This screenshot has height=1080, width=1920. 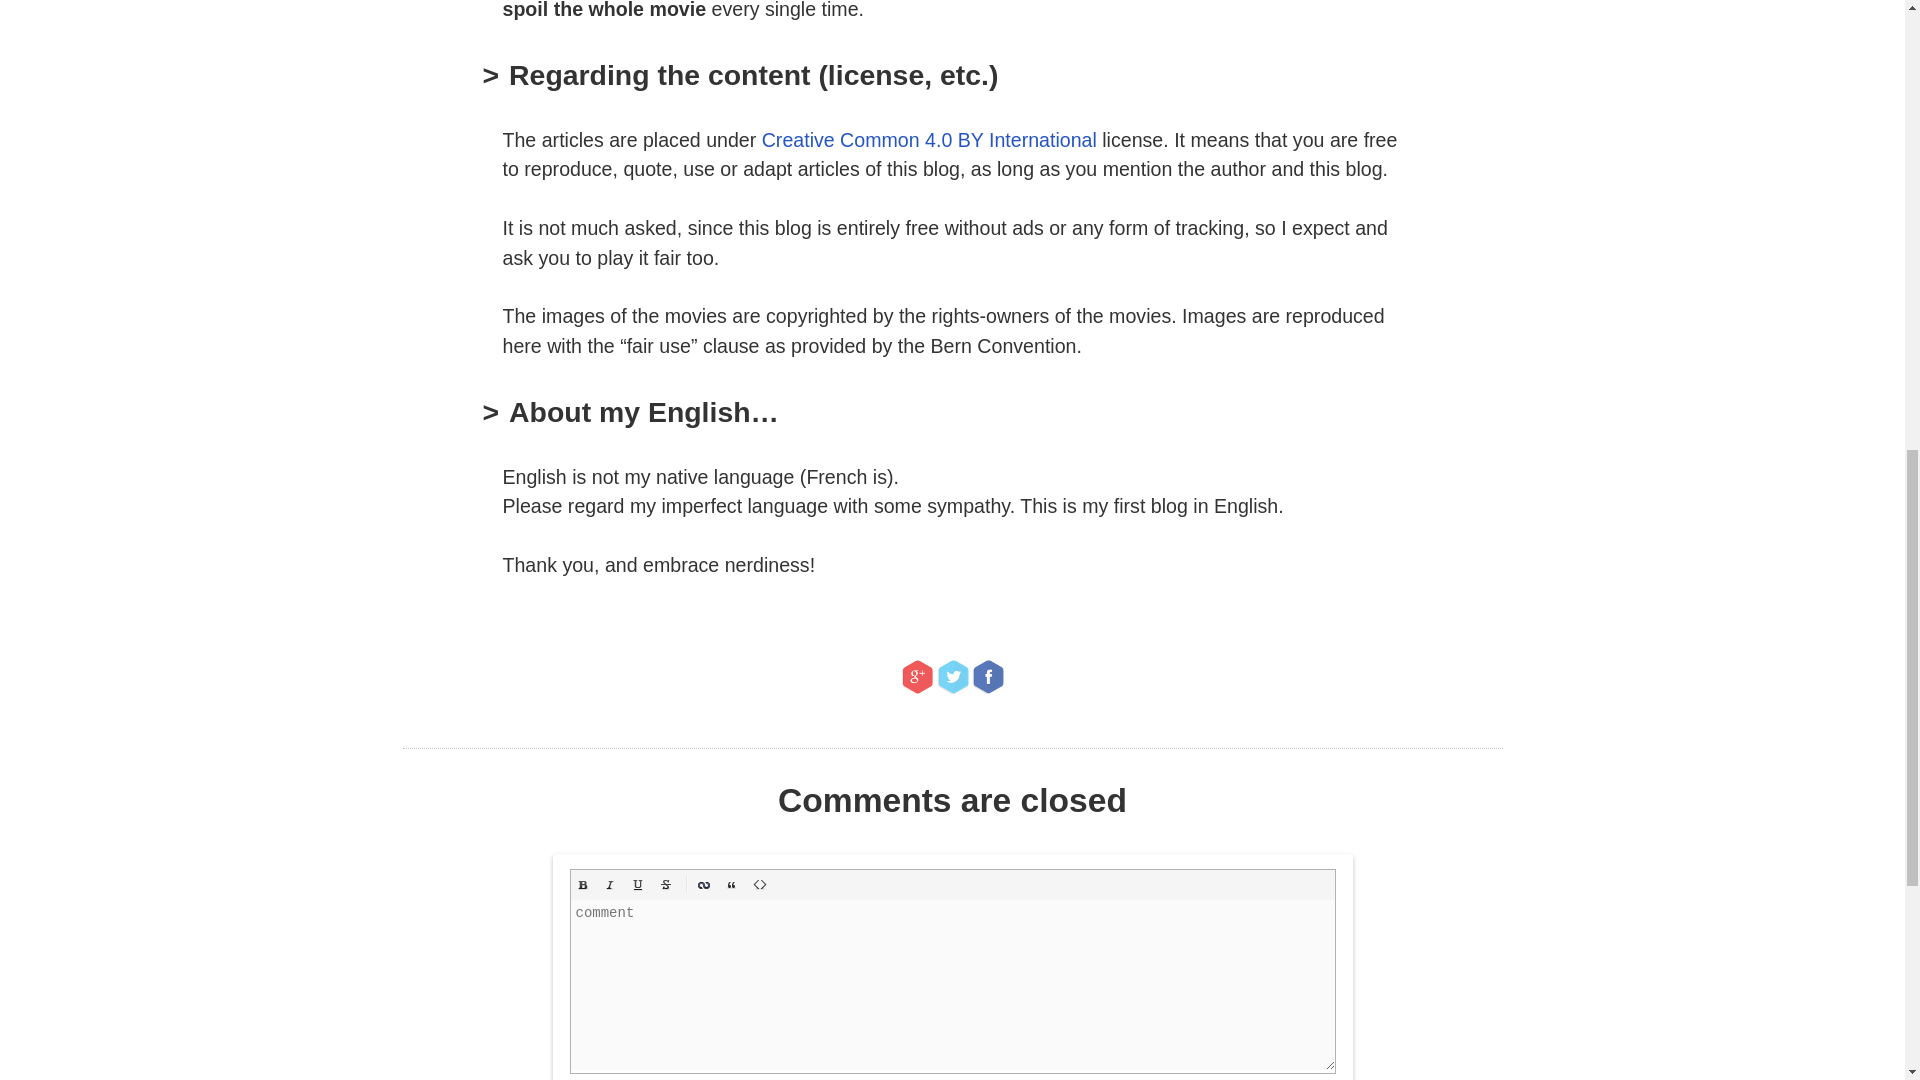 I want to click on Partager sur Twitter, so click(x=952, y=677).